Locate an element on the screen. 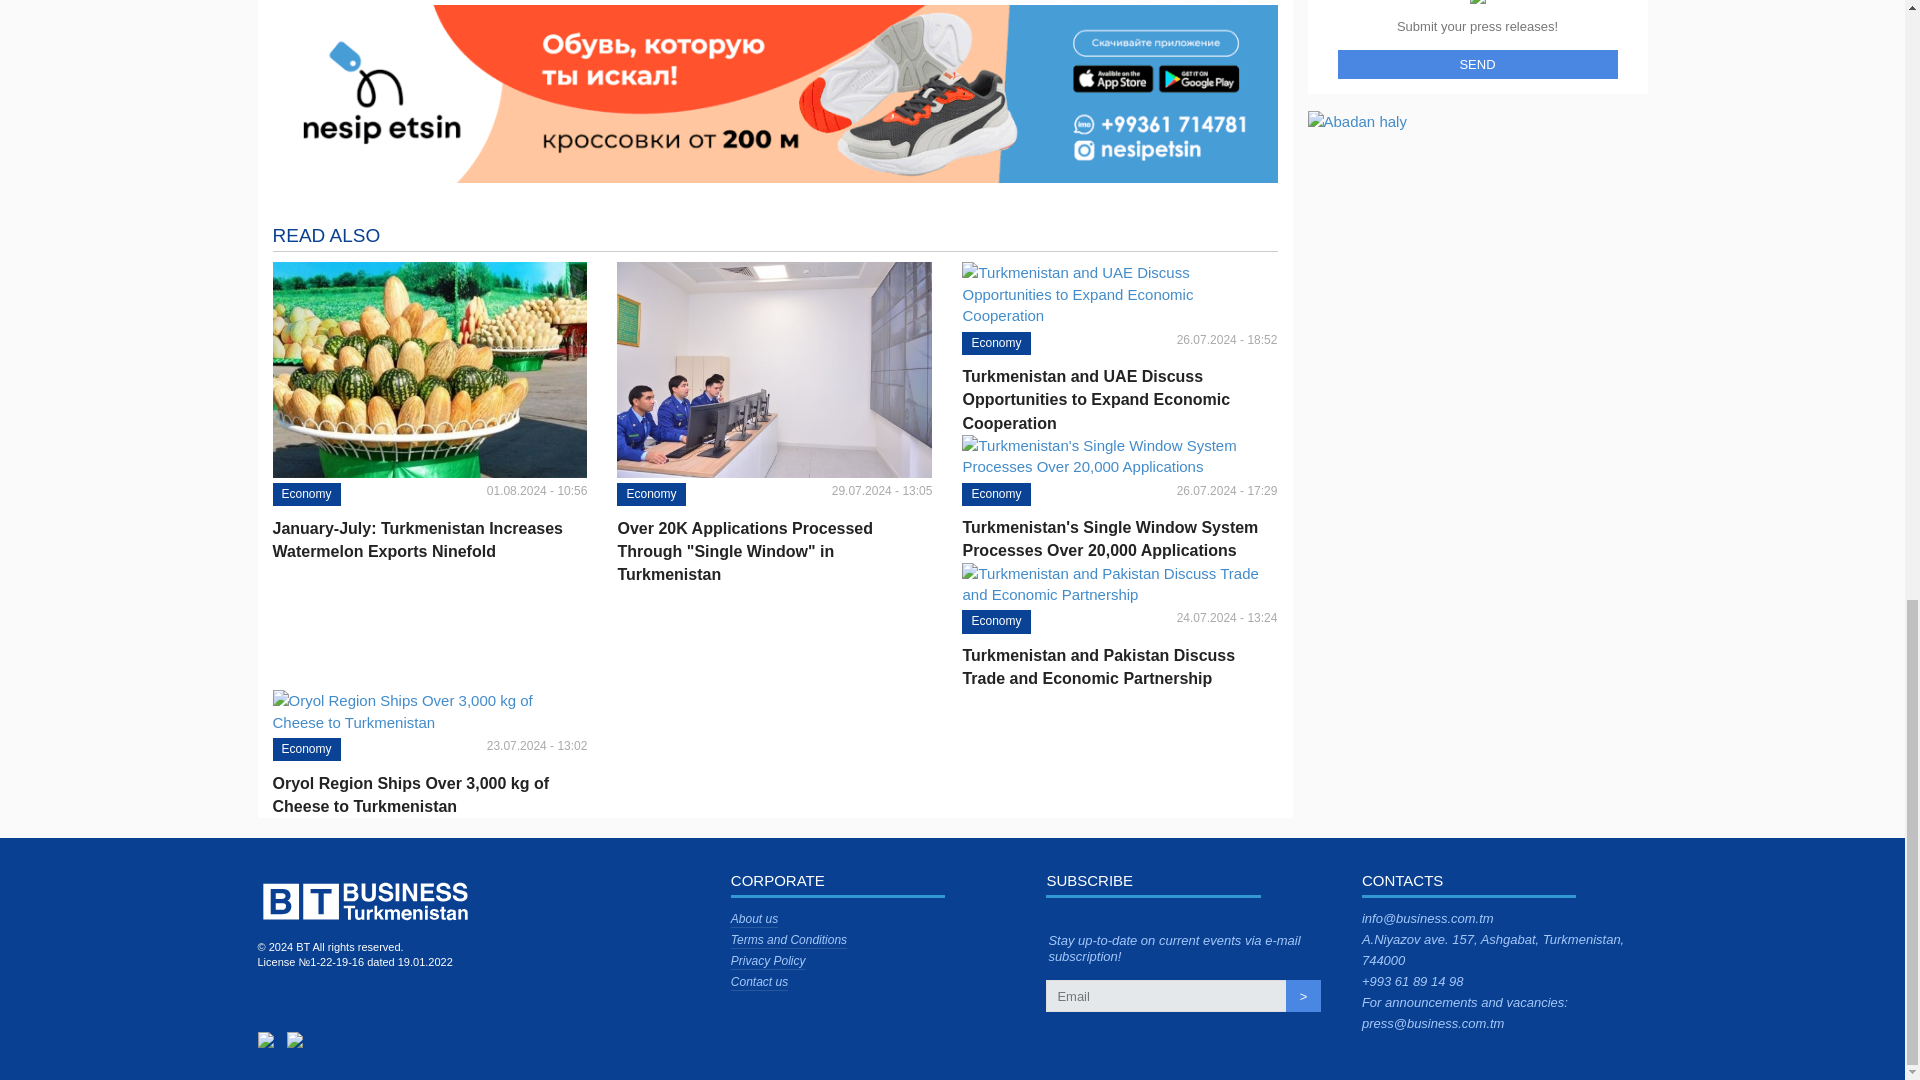 This screenshot has width=1920, height=1080. Economy is located at coordinates (995, 494).